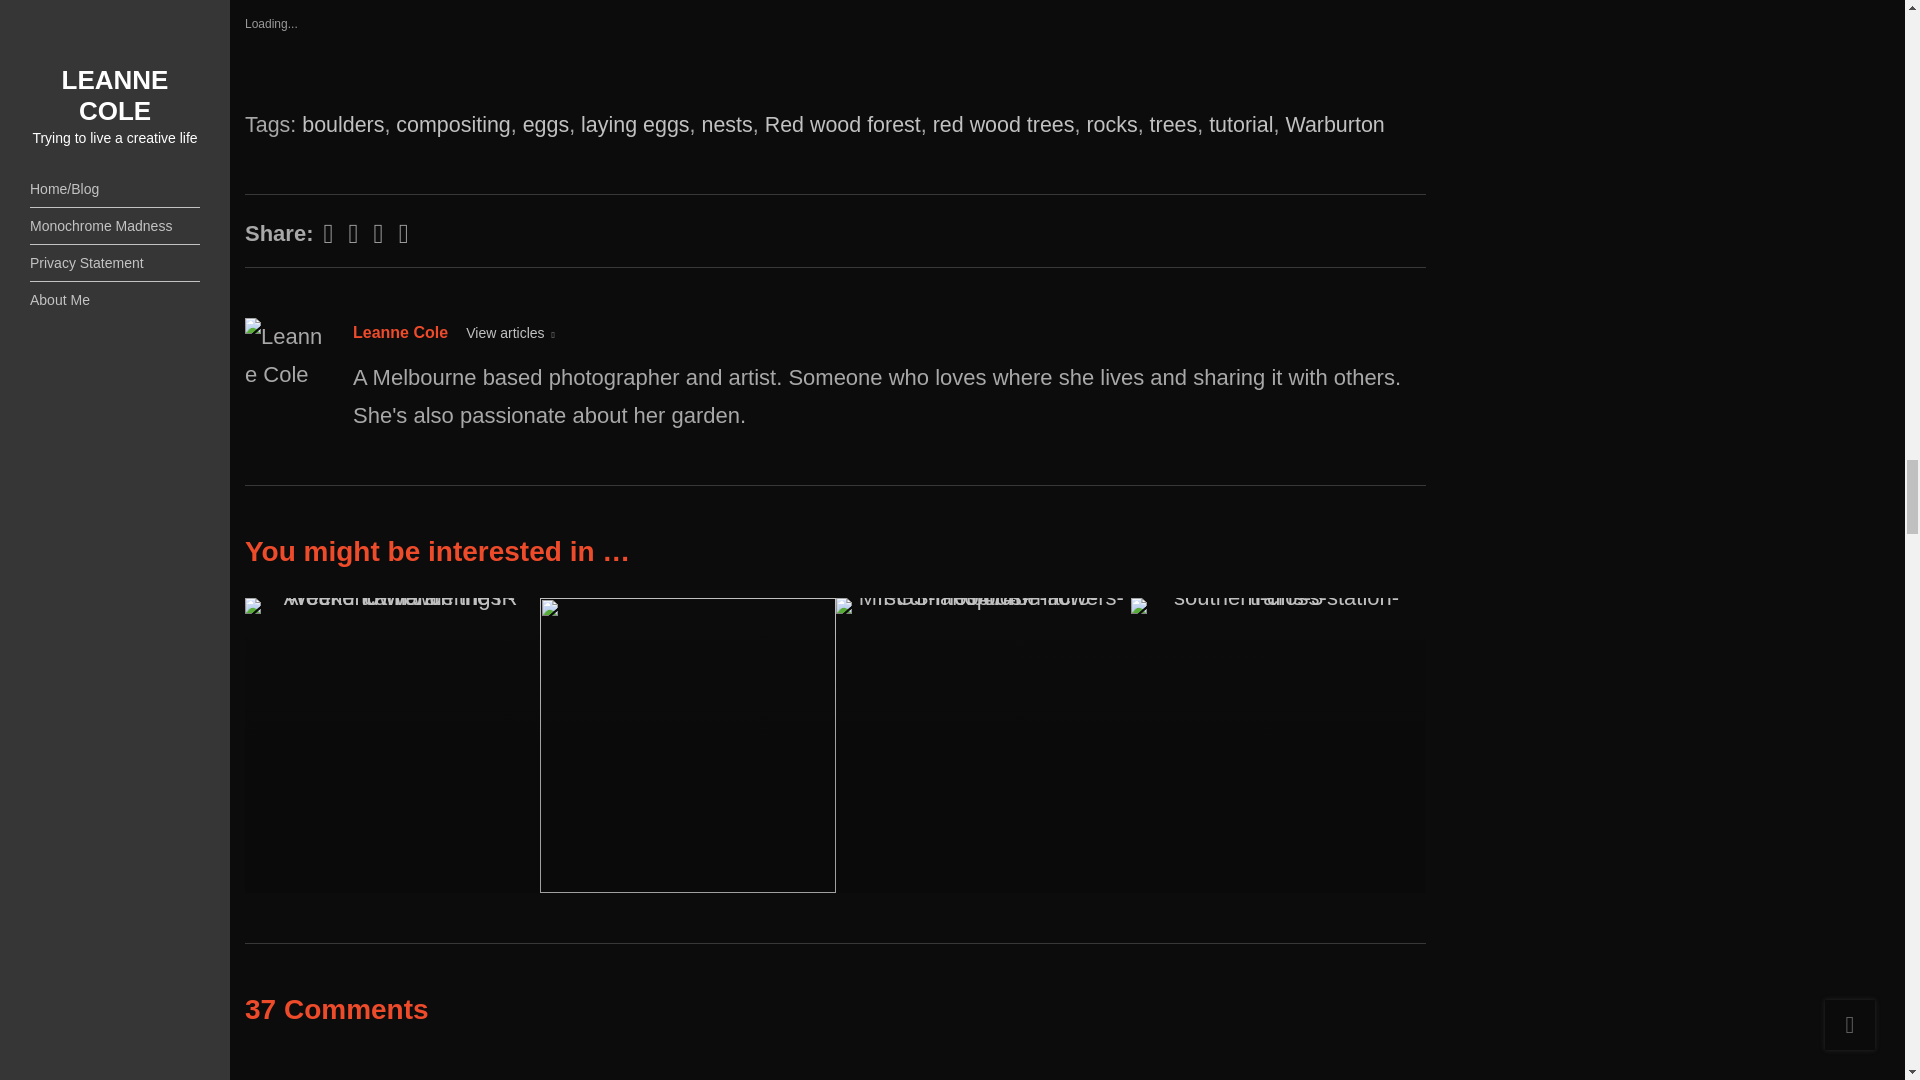 This screenshot has height=1080, width=1920. I want to click on red wood trees, so click(1004, 125).